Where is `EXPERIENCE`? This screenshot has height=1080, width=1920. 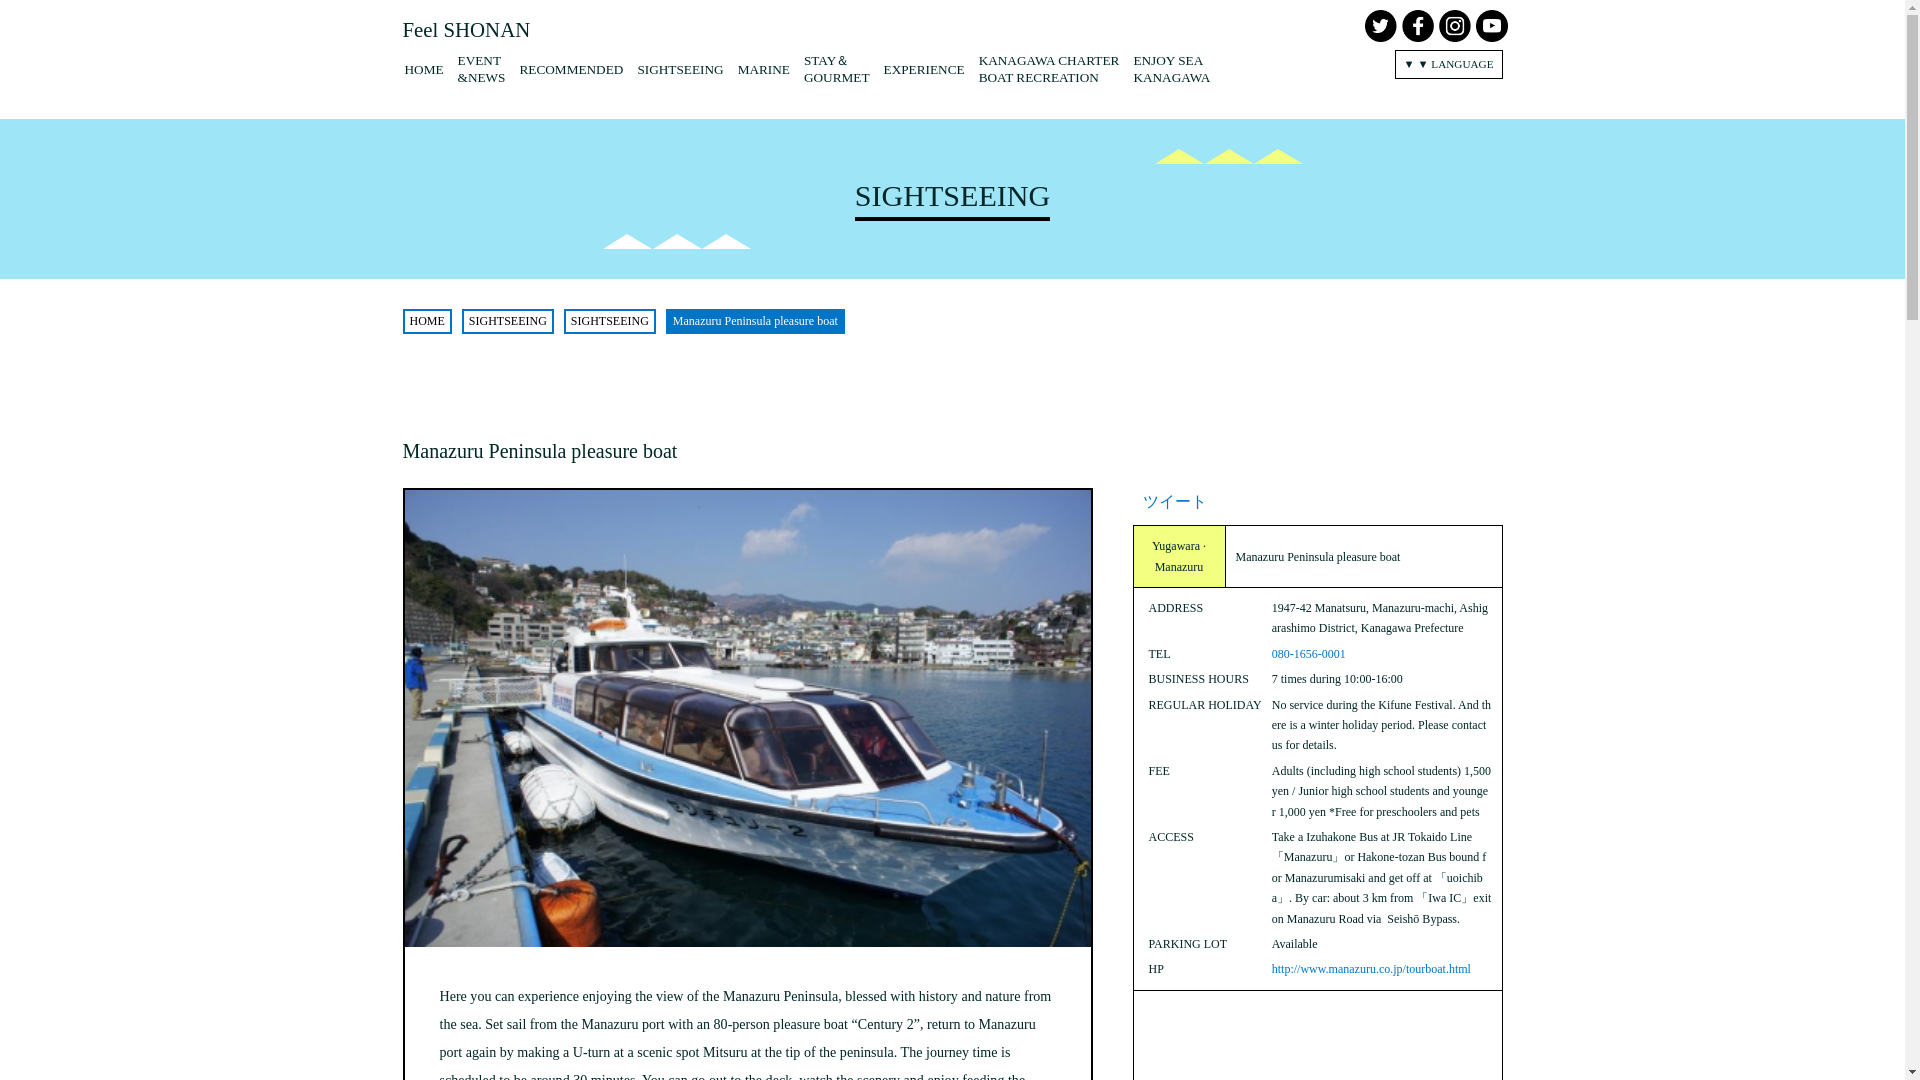
EXPERIENCE is located at coordinates (610, 322).